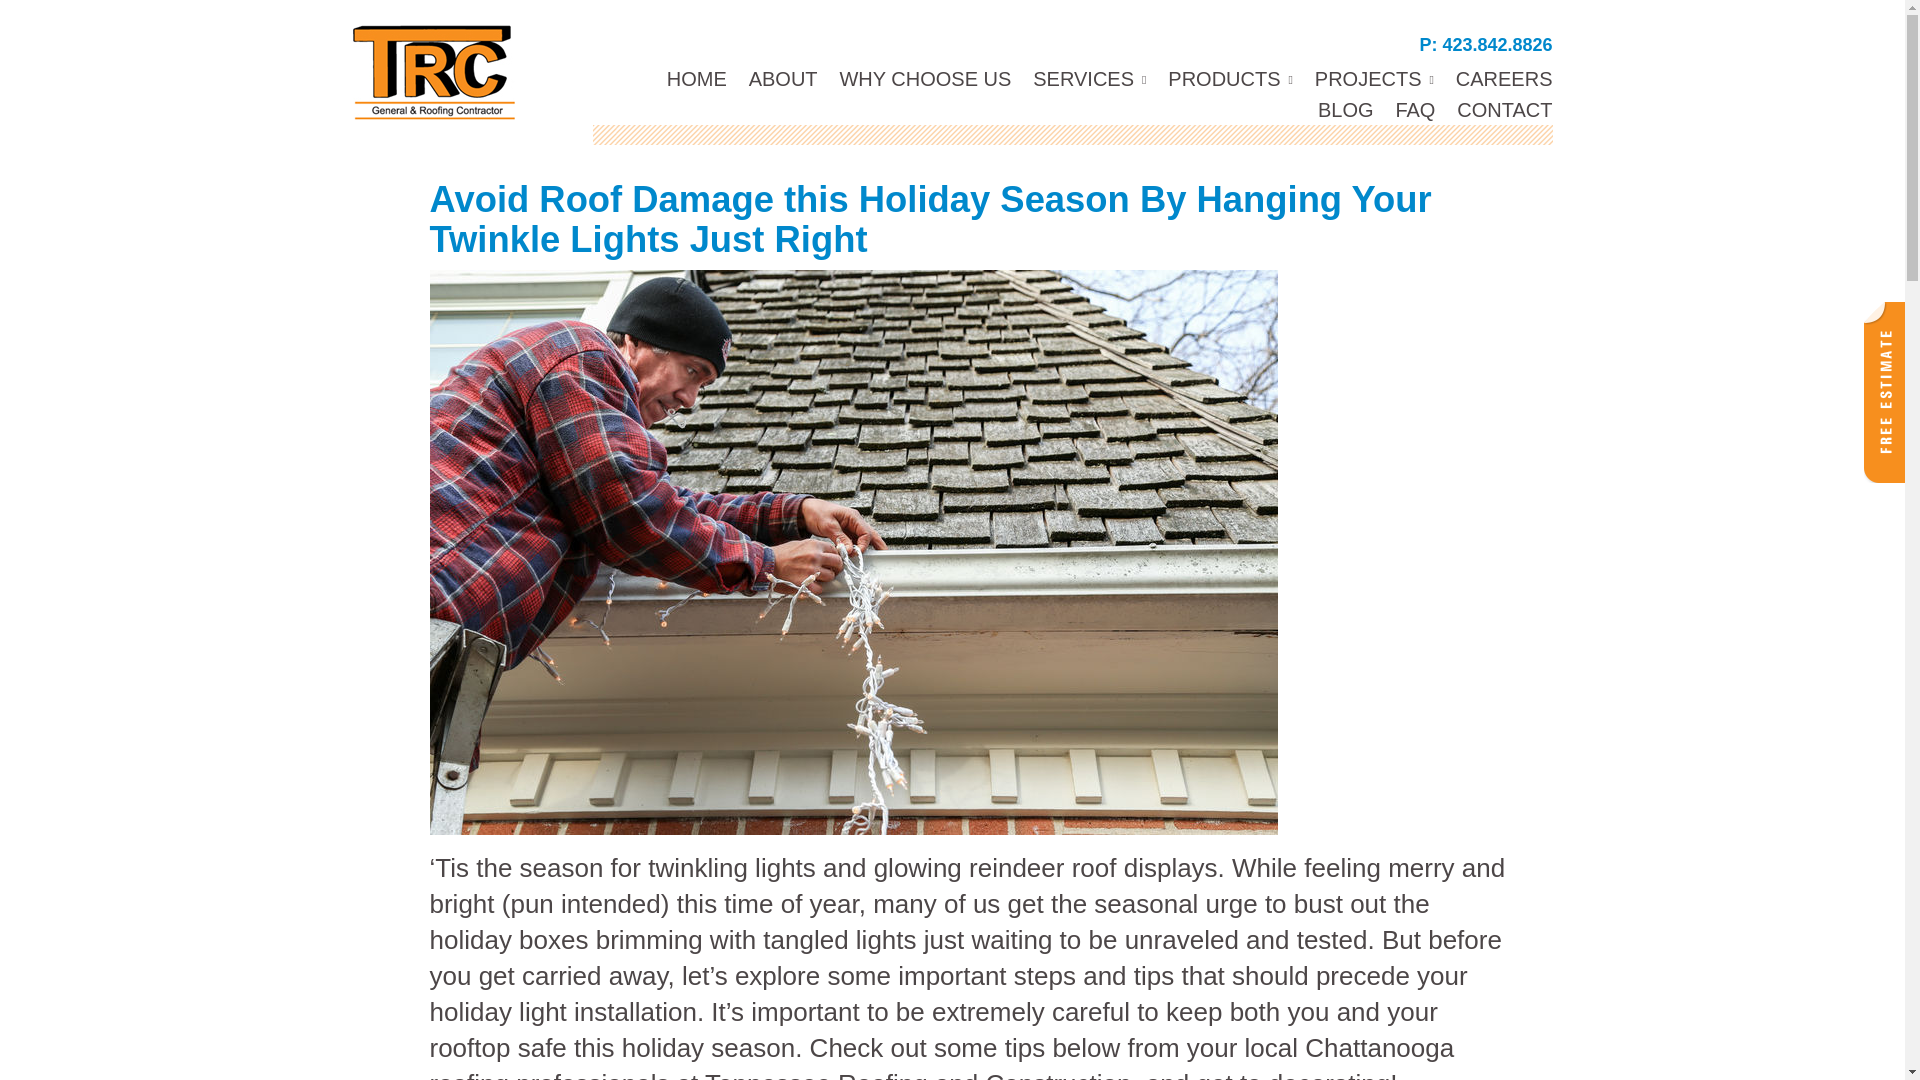 The image size is (1920, 1080). Describe the element at coordinates (1496, 78) in the screenshot. I see `CAREERS` at that location.